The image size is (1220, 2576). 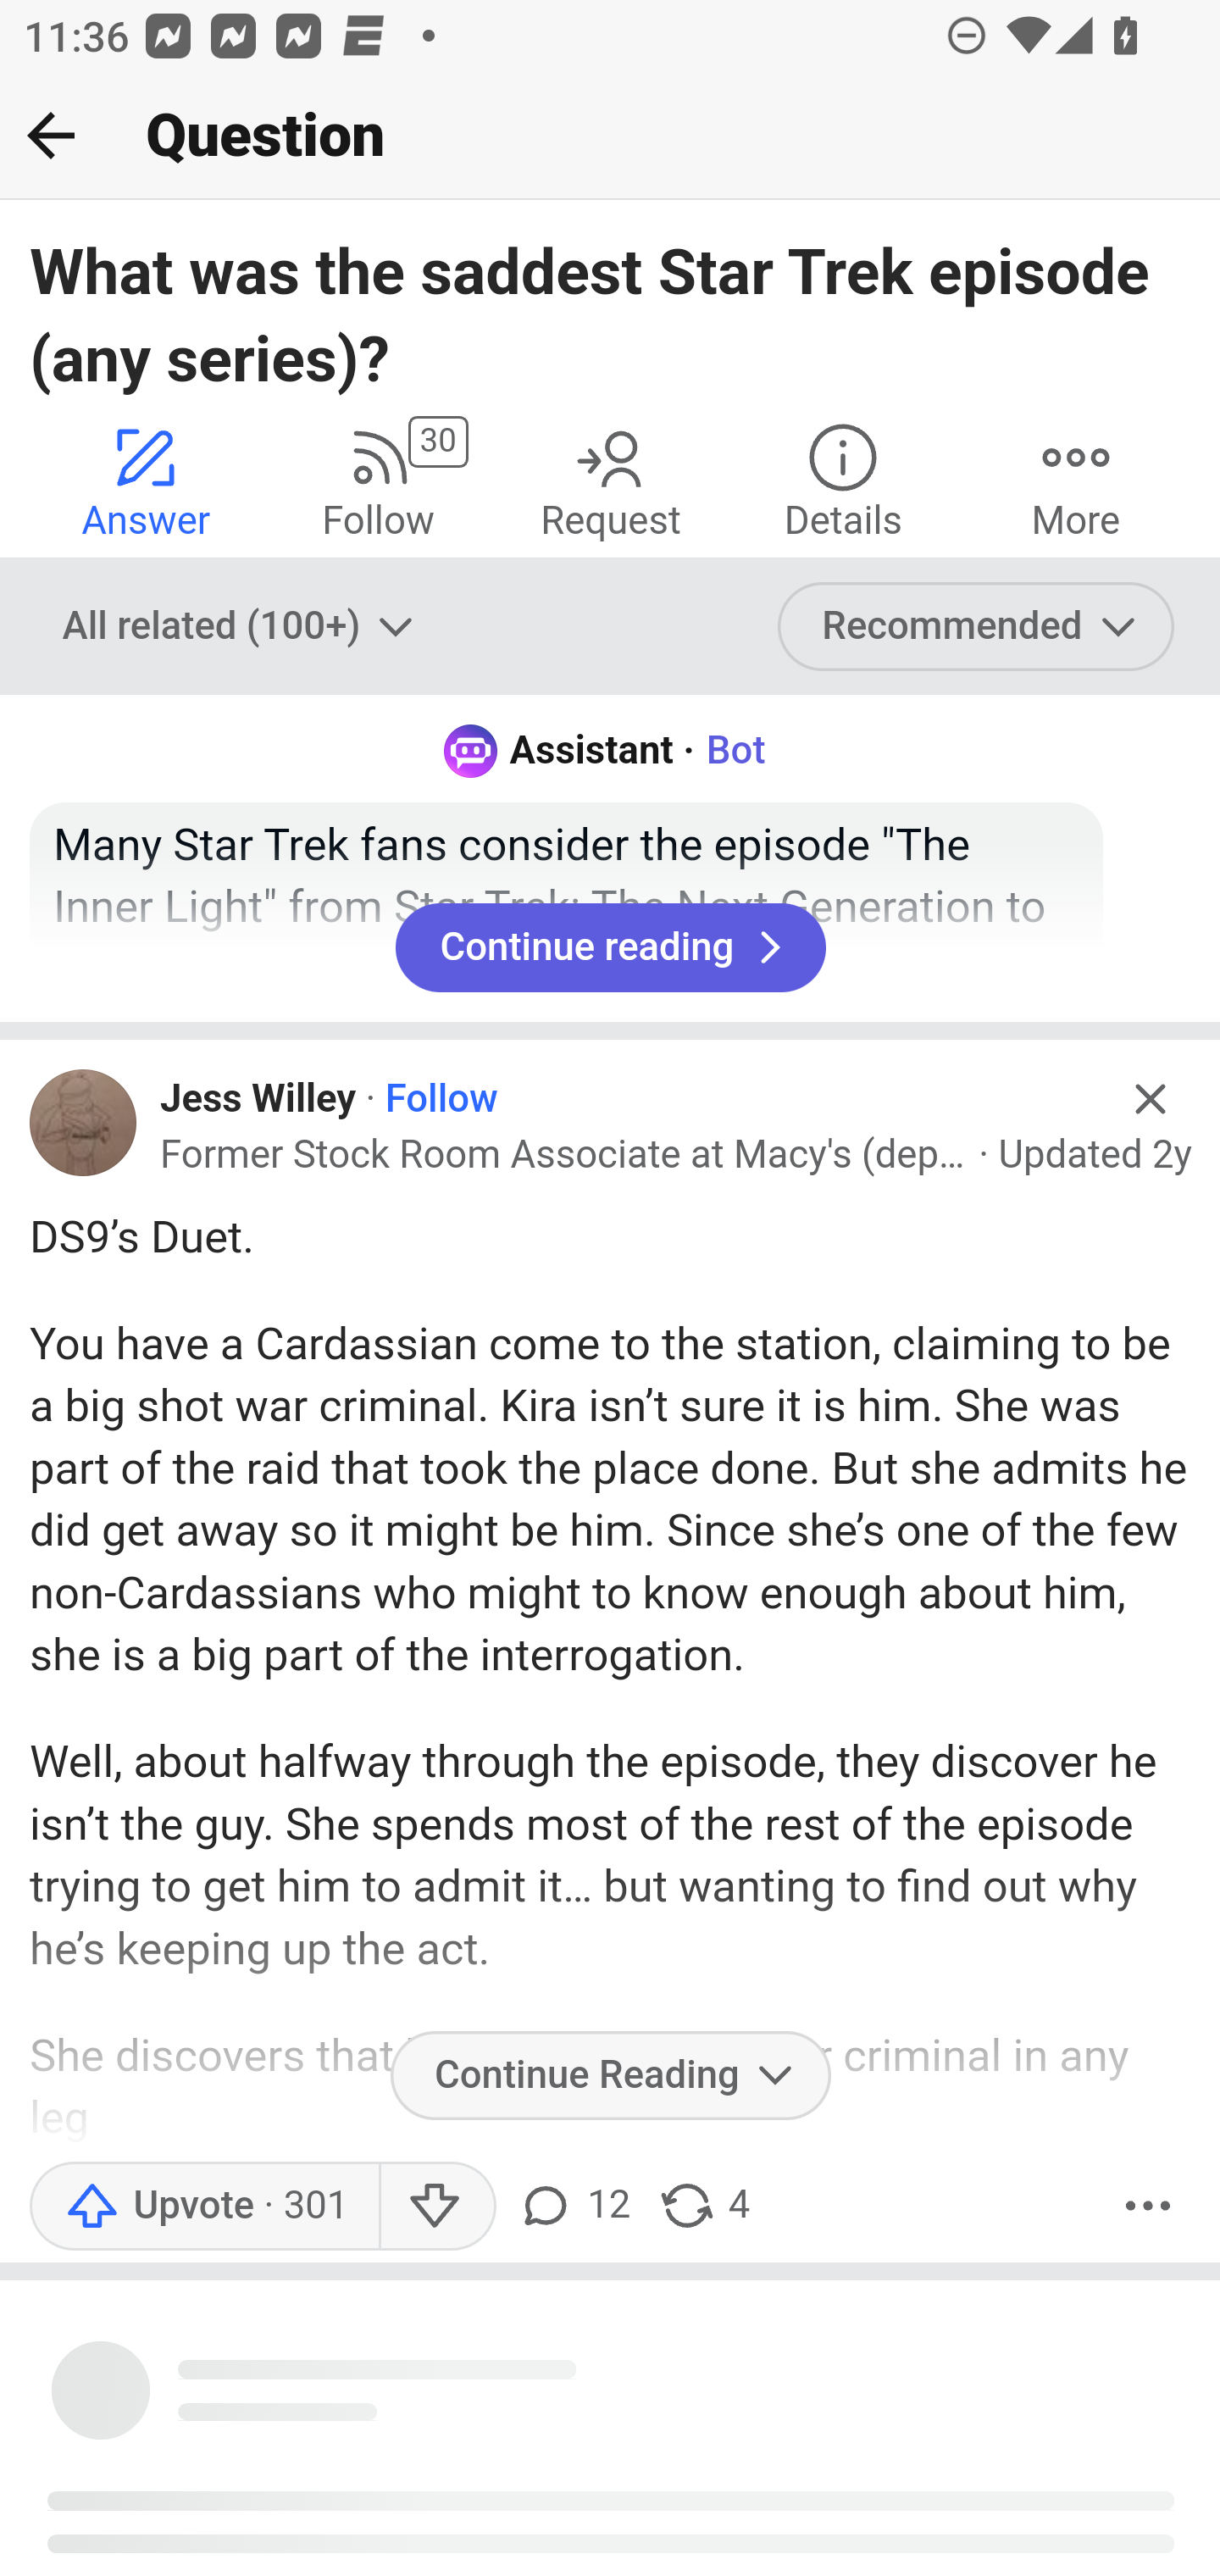 What do you see at coordinates (378, 480) in the screenshot?
I see `30 Follow` at bounding box center [378, 480].